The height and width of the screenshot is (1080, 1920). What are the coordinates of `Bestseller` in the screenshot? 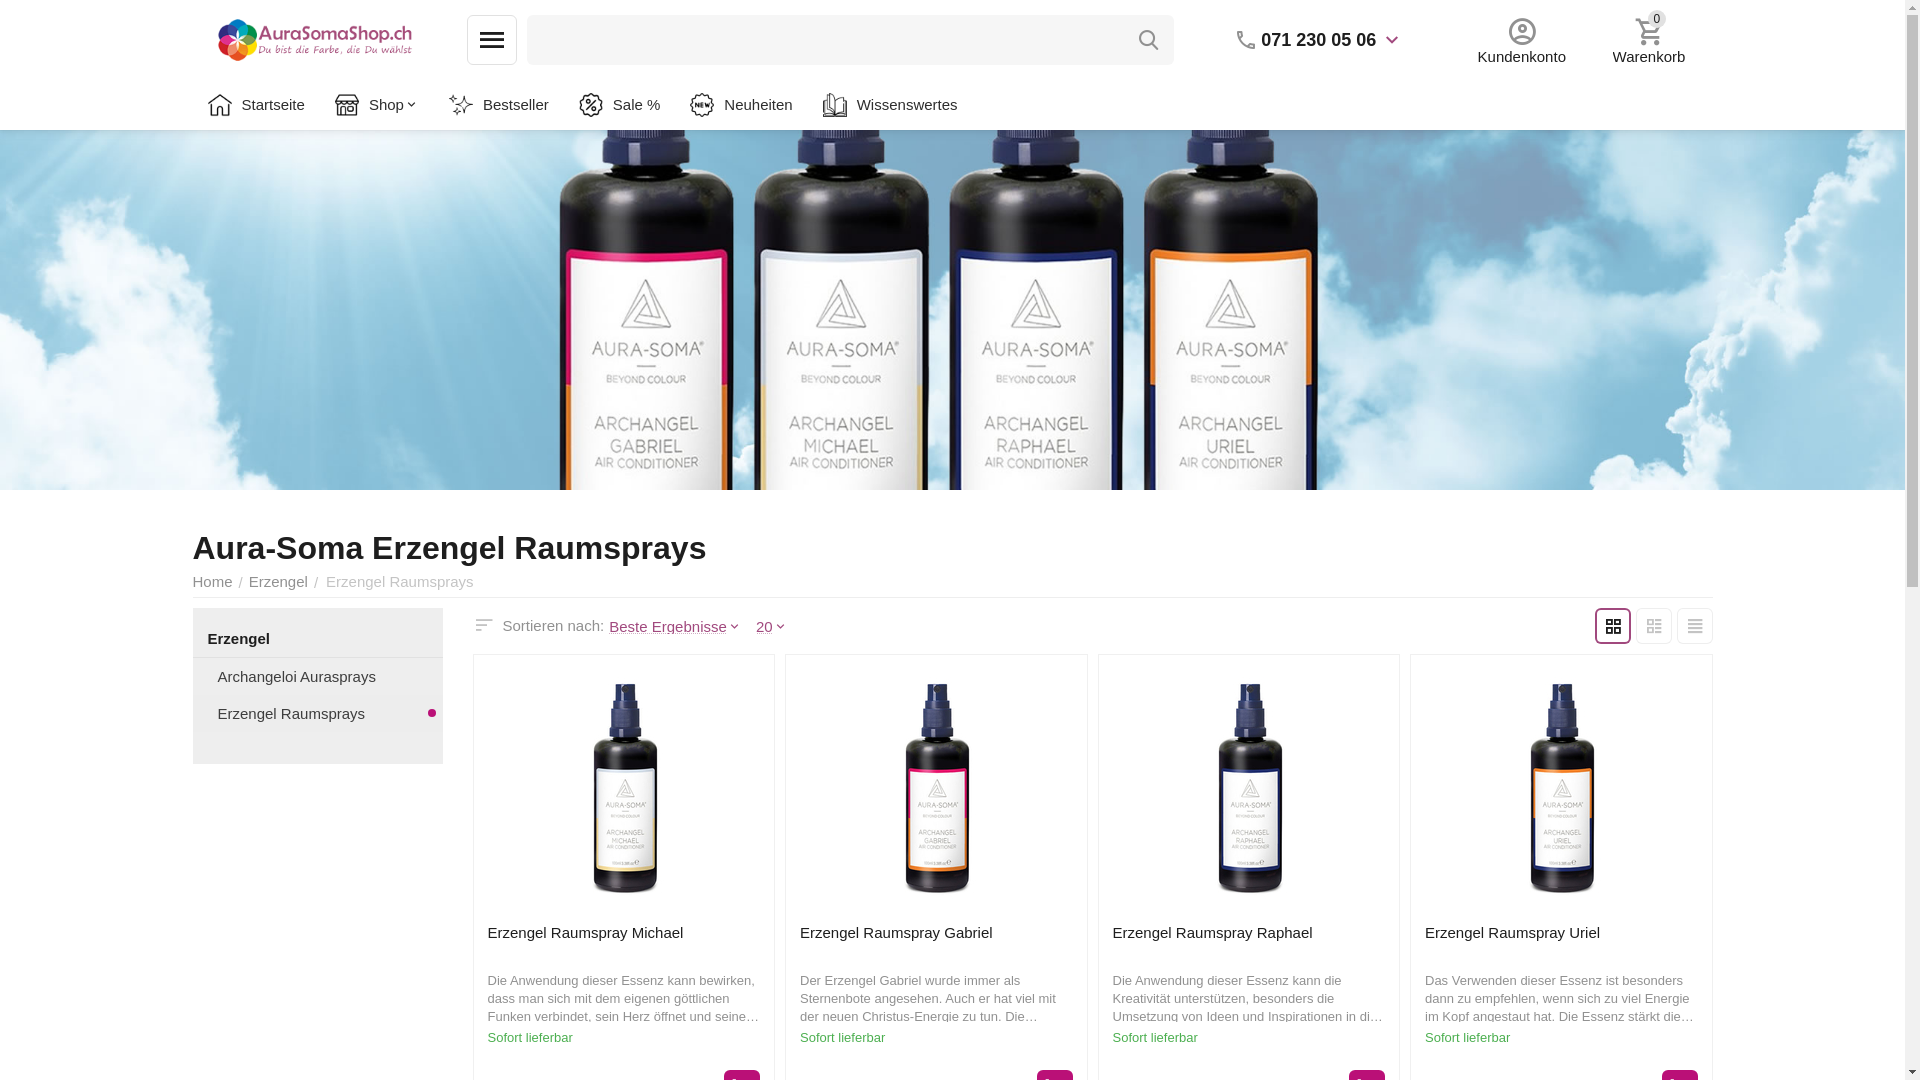 It's located at (499, 105).